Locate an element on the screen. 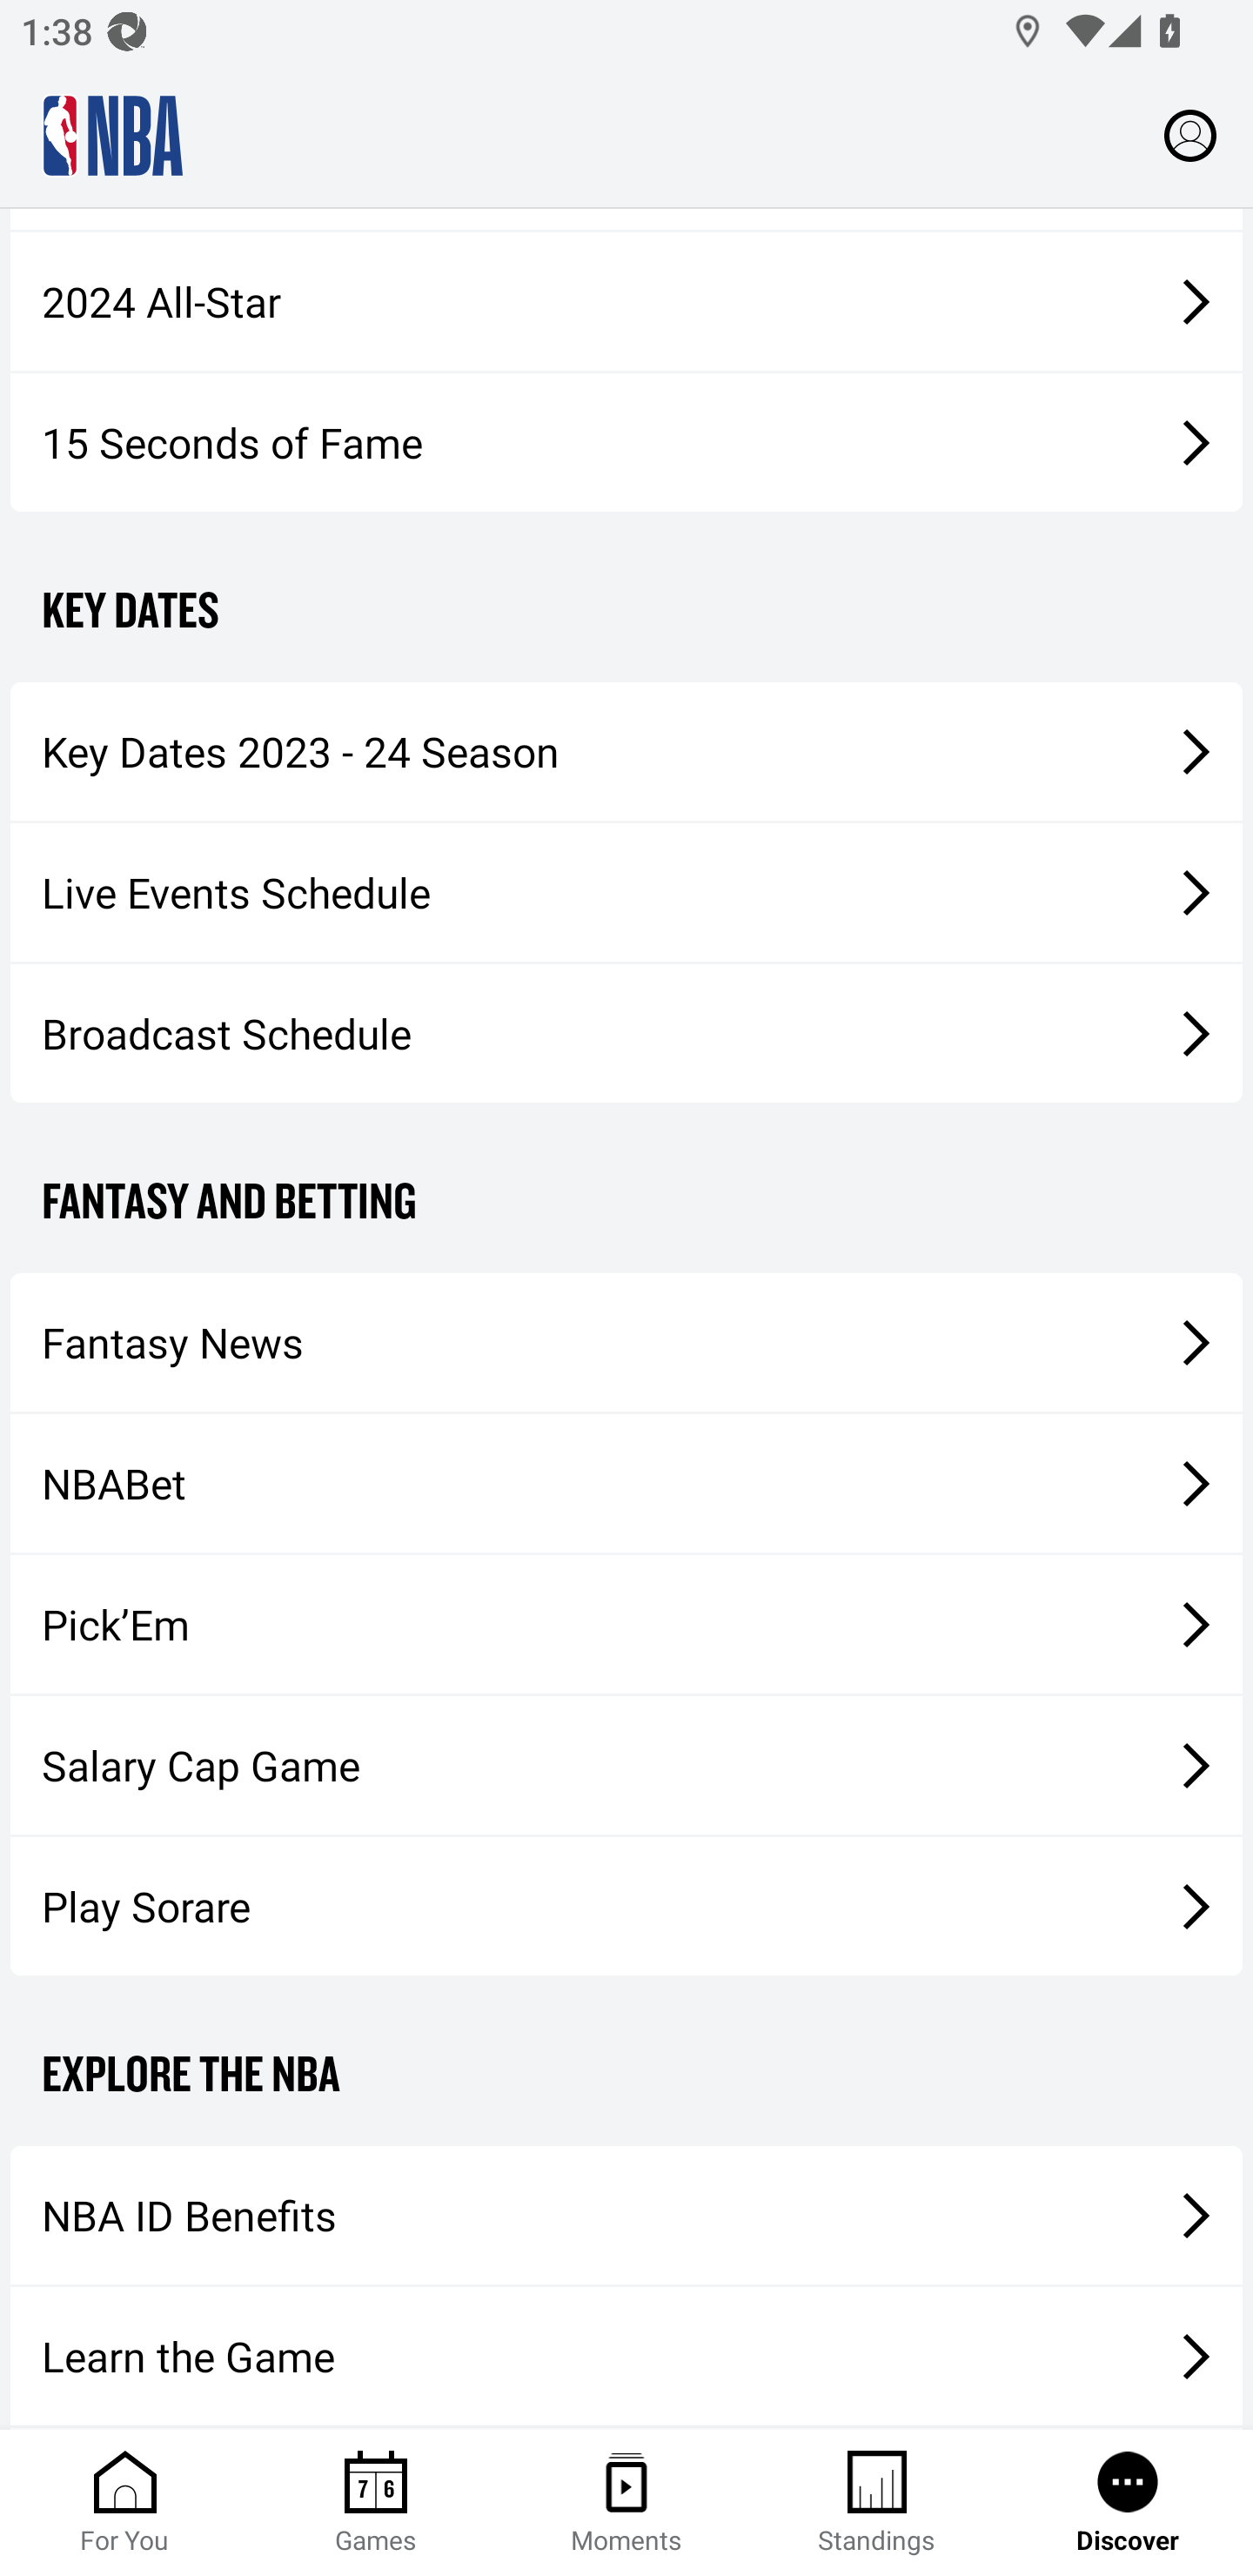 The width and height of the screenshot is (1253, 2576). Learn the Game is located at coordinates (626, 2357).